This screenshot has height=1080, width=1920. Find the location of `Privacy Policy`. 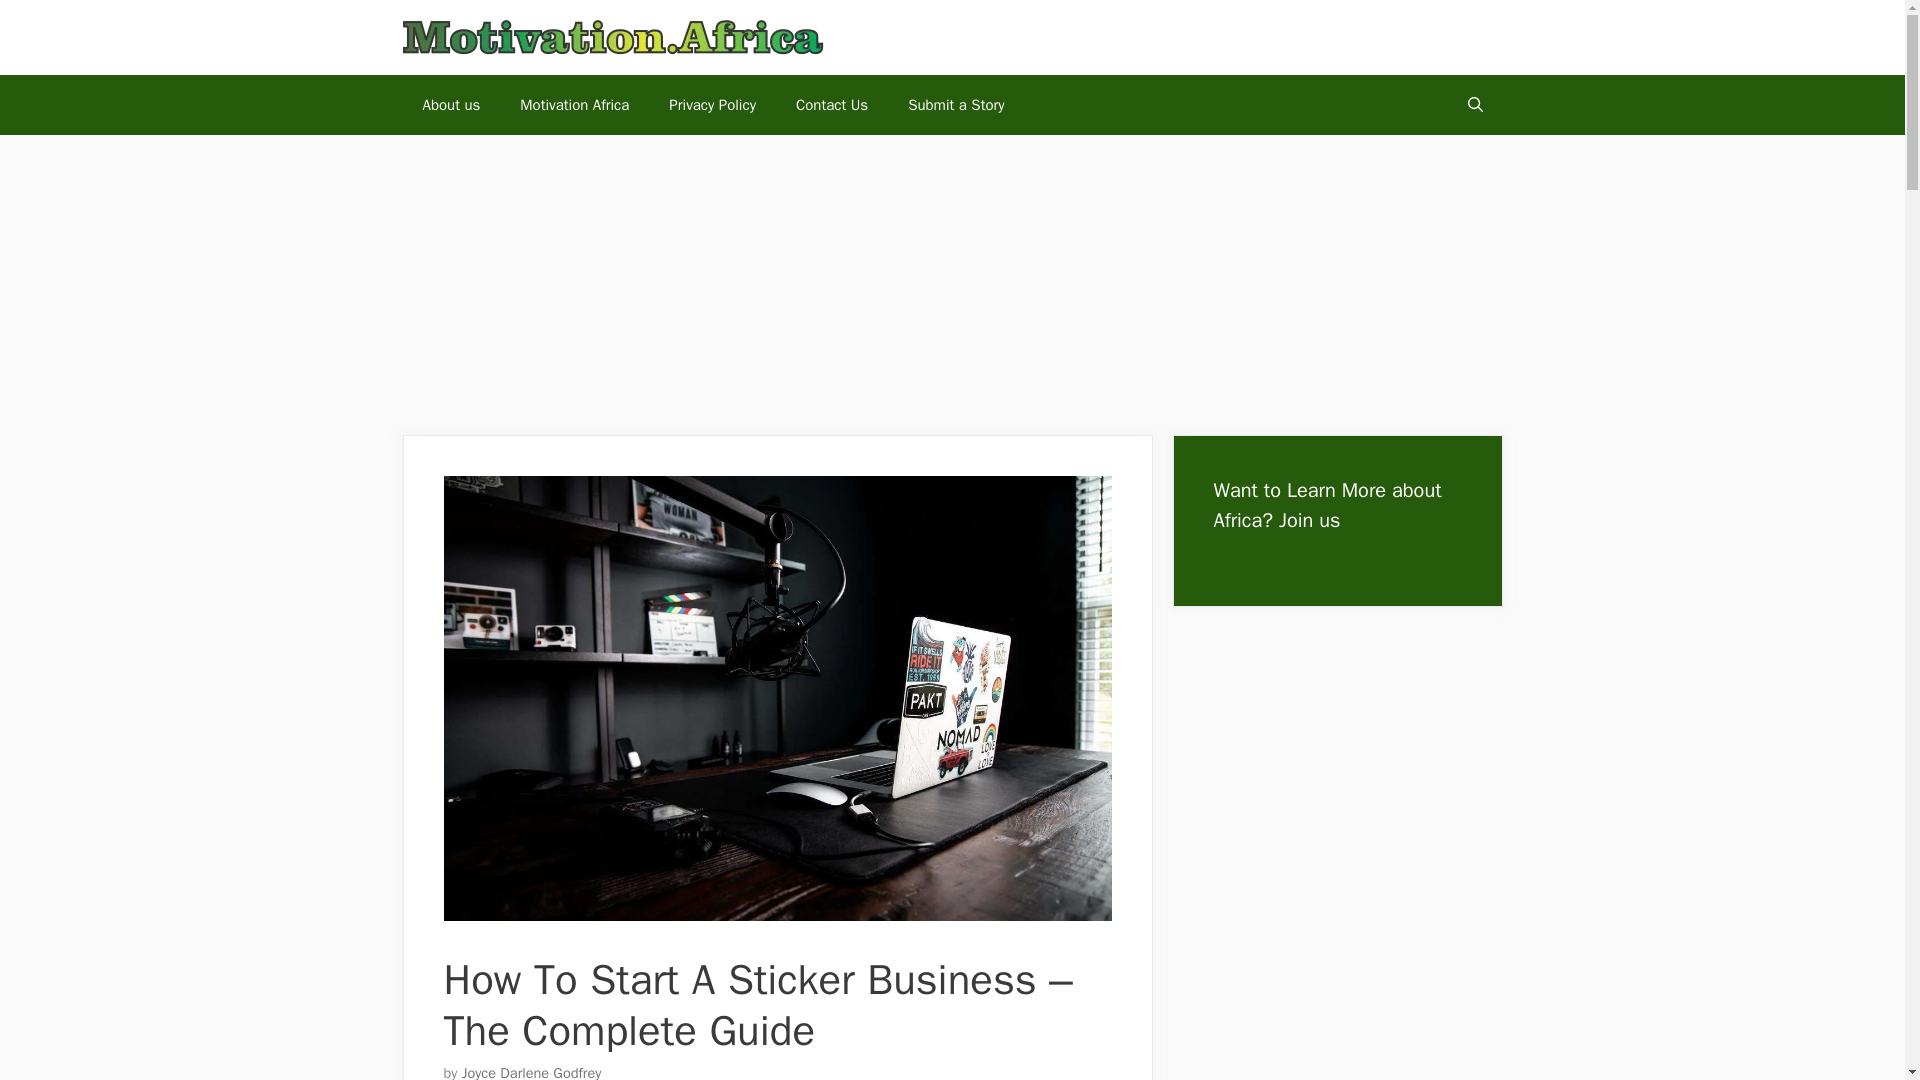

Privacy Policy is located at coordinates (712, 104).